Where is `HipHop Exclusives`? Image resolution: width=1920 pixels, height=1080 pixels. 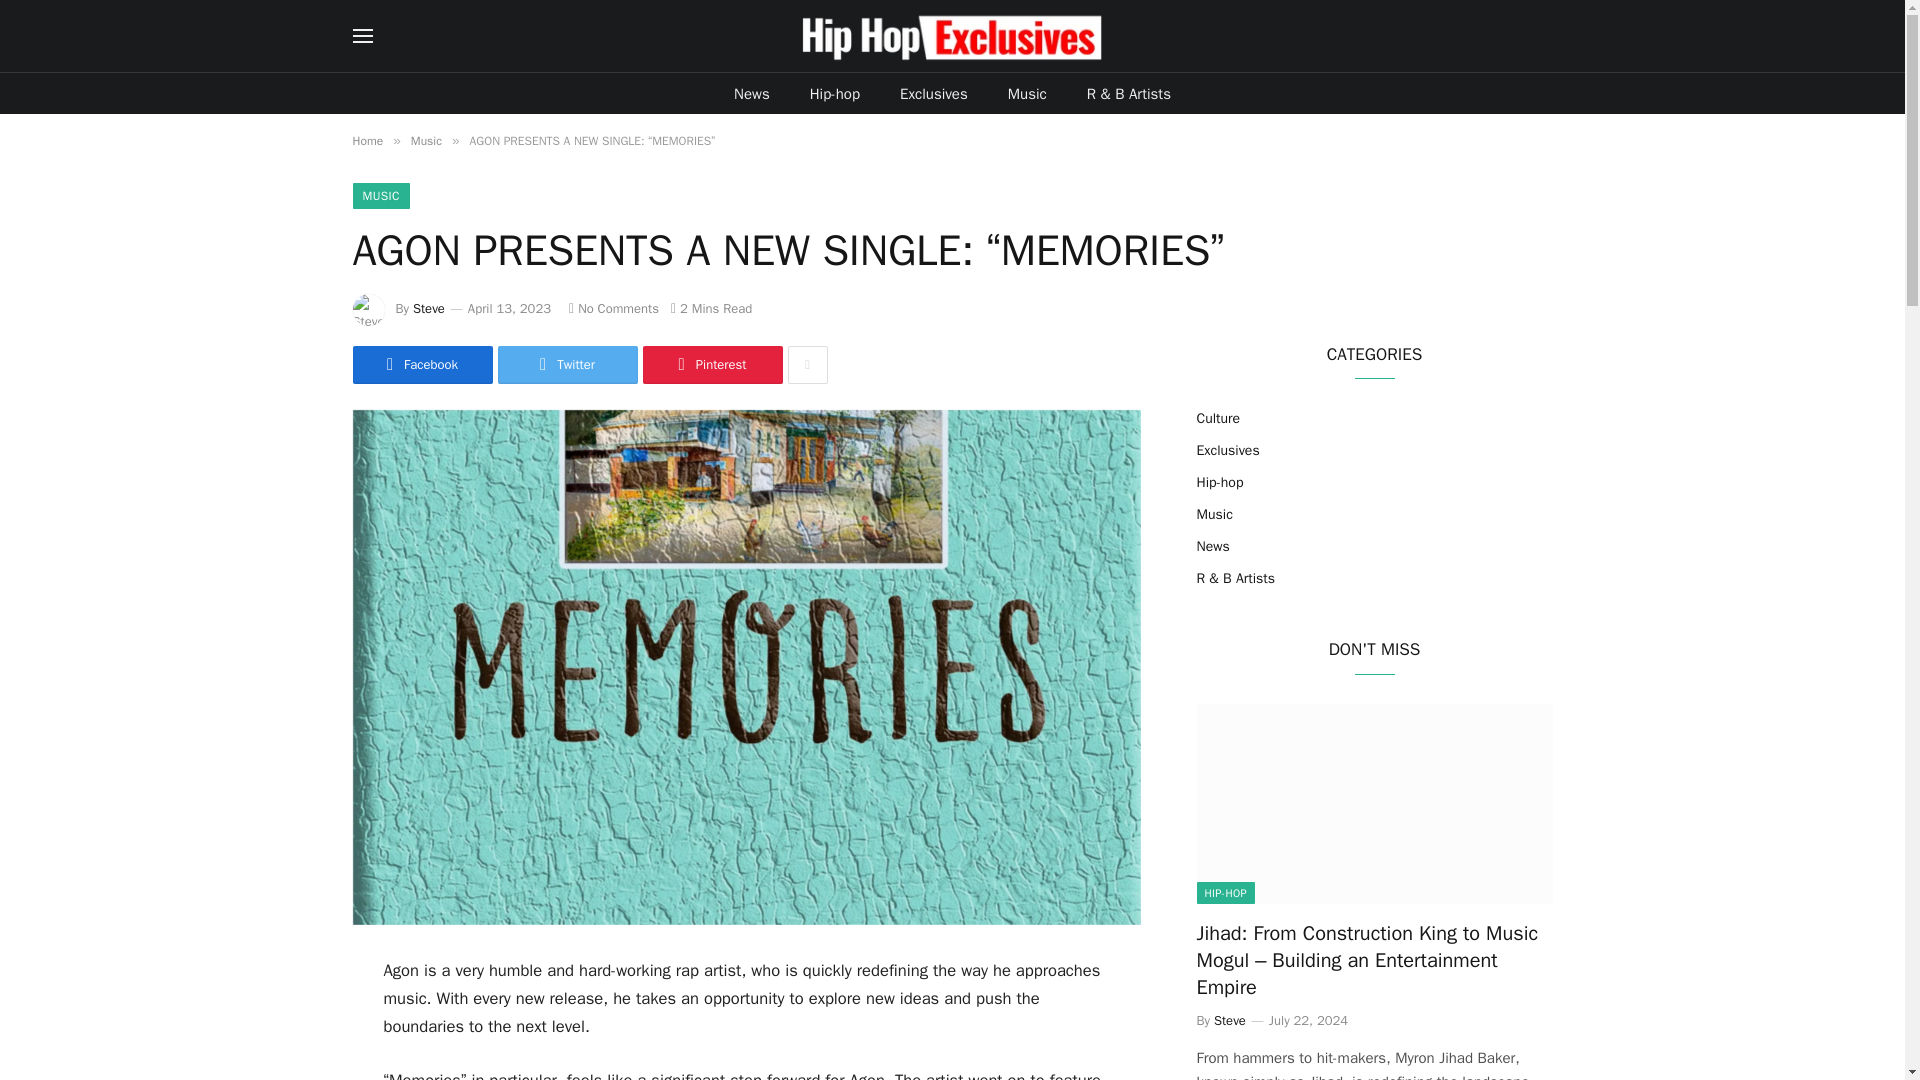 HipHop Exclusives is located at coordinates (952, 36).